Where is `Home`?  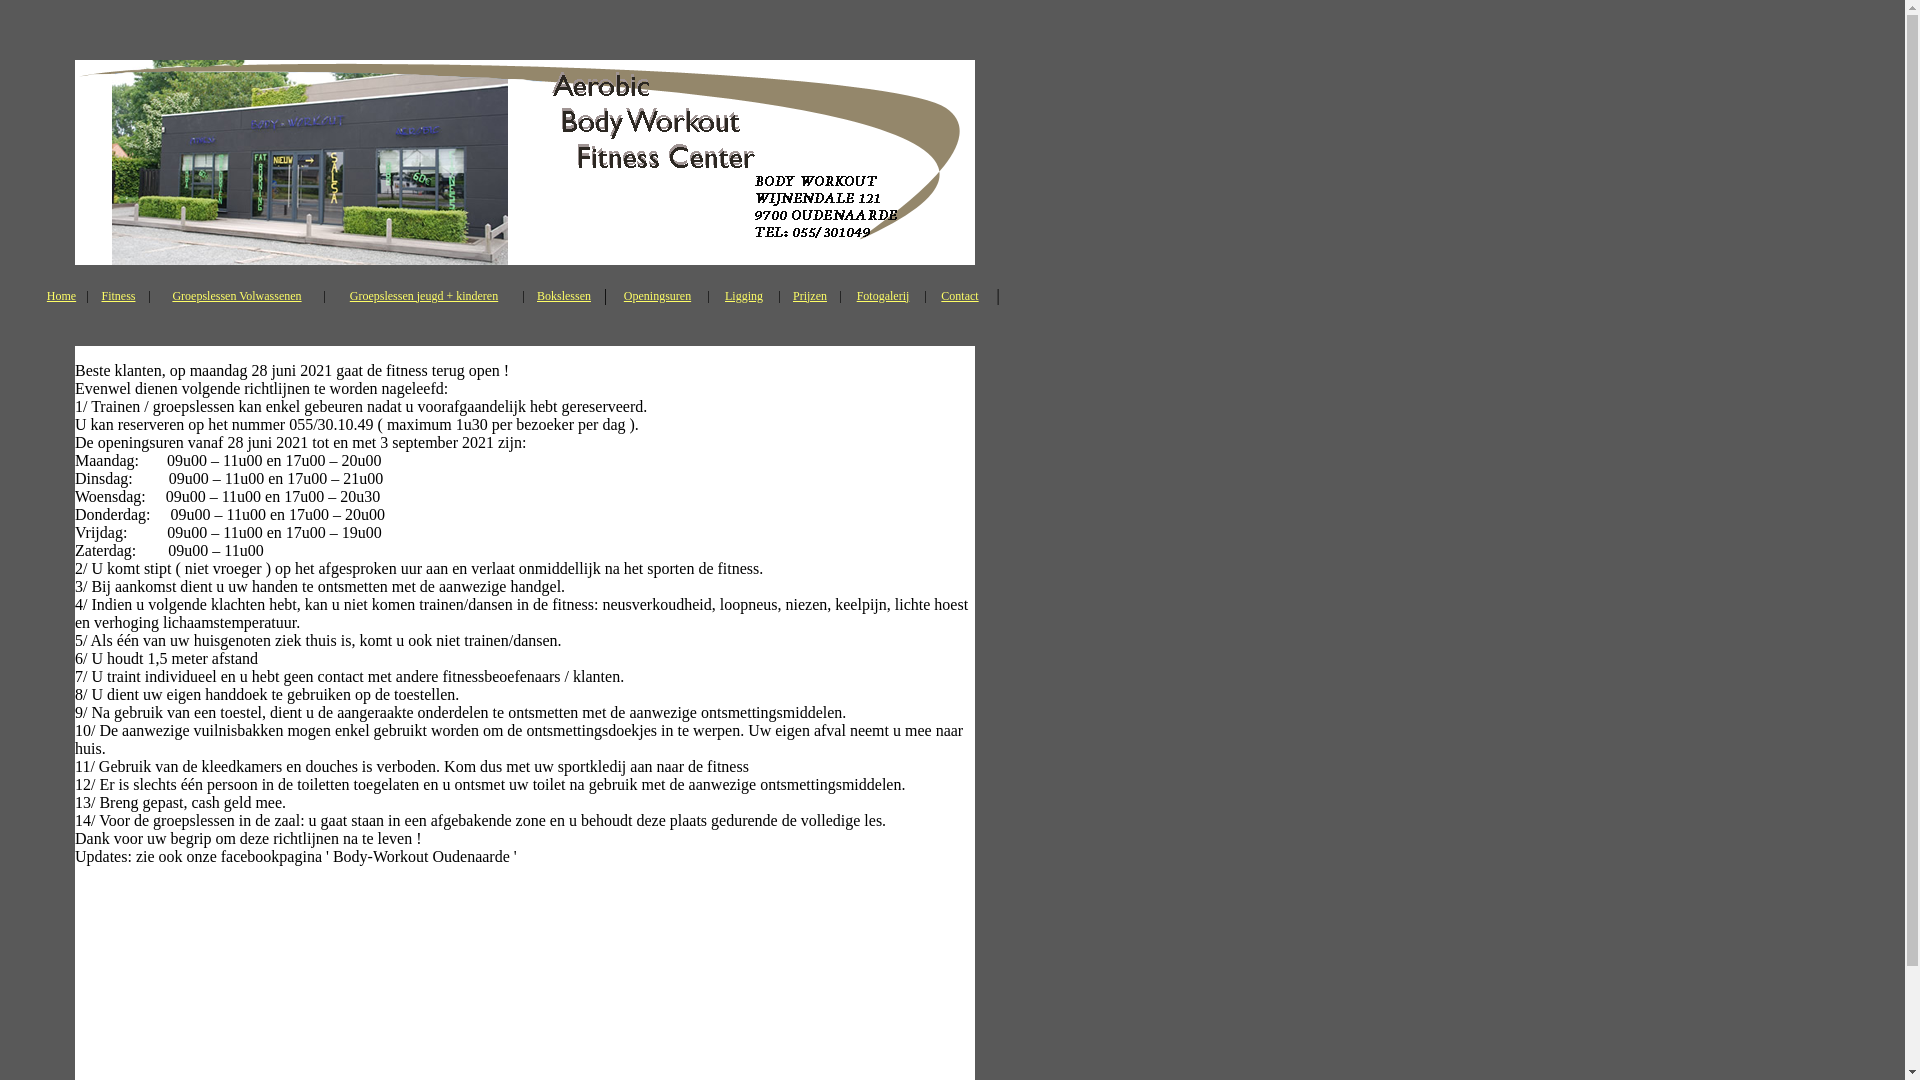
Home is located at coordinates (62, 295).